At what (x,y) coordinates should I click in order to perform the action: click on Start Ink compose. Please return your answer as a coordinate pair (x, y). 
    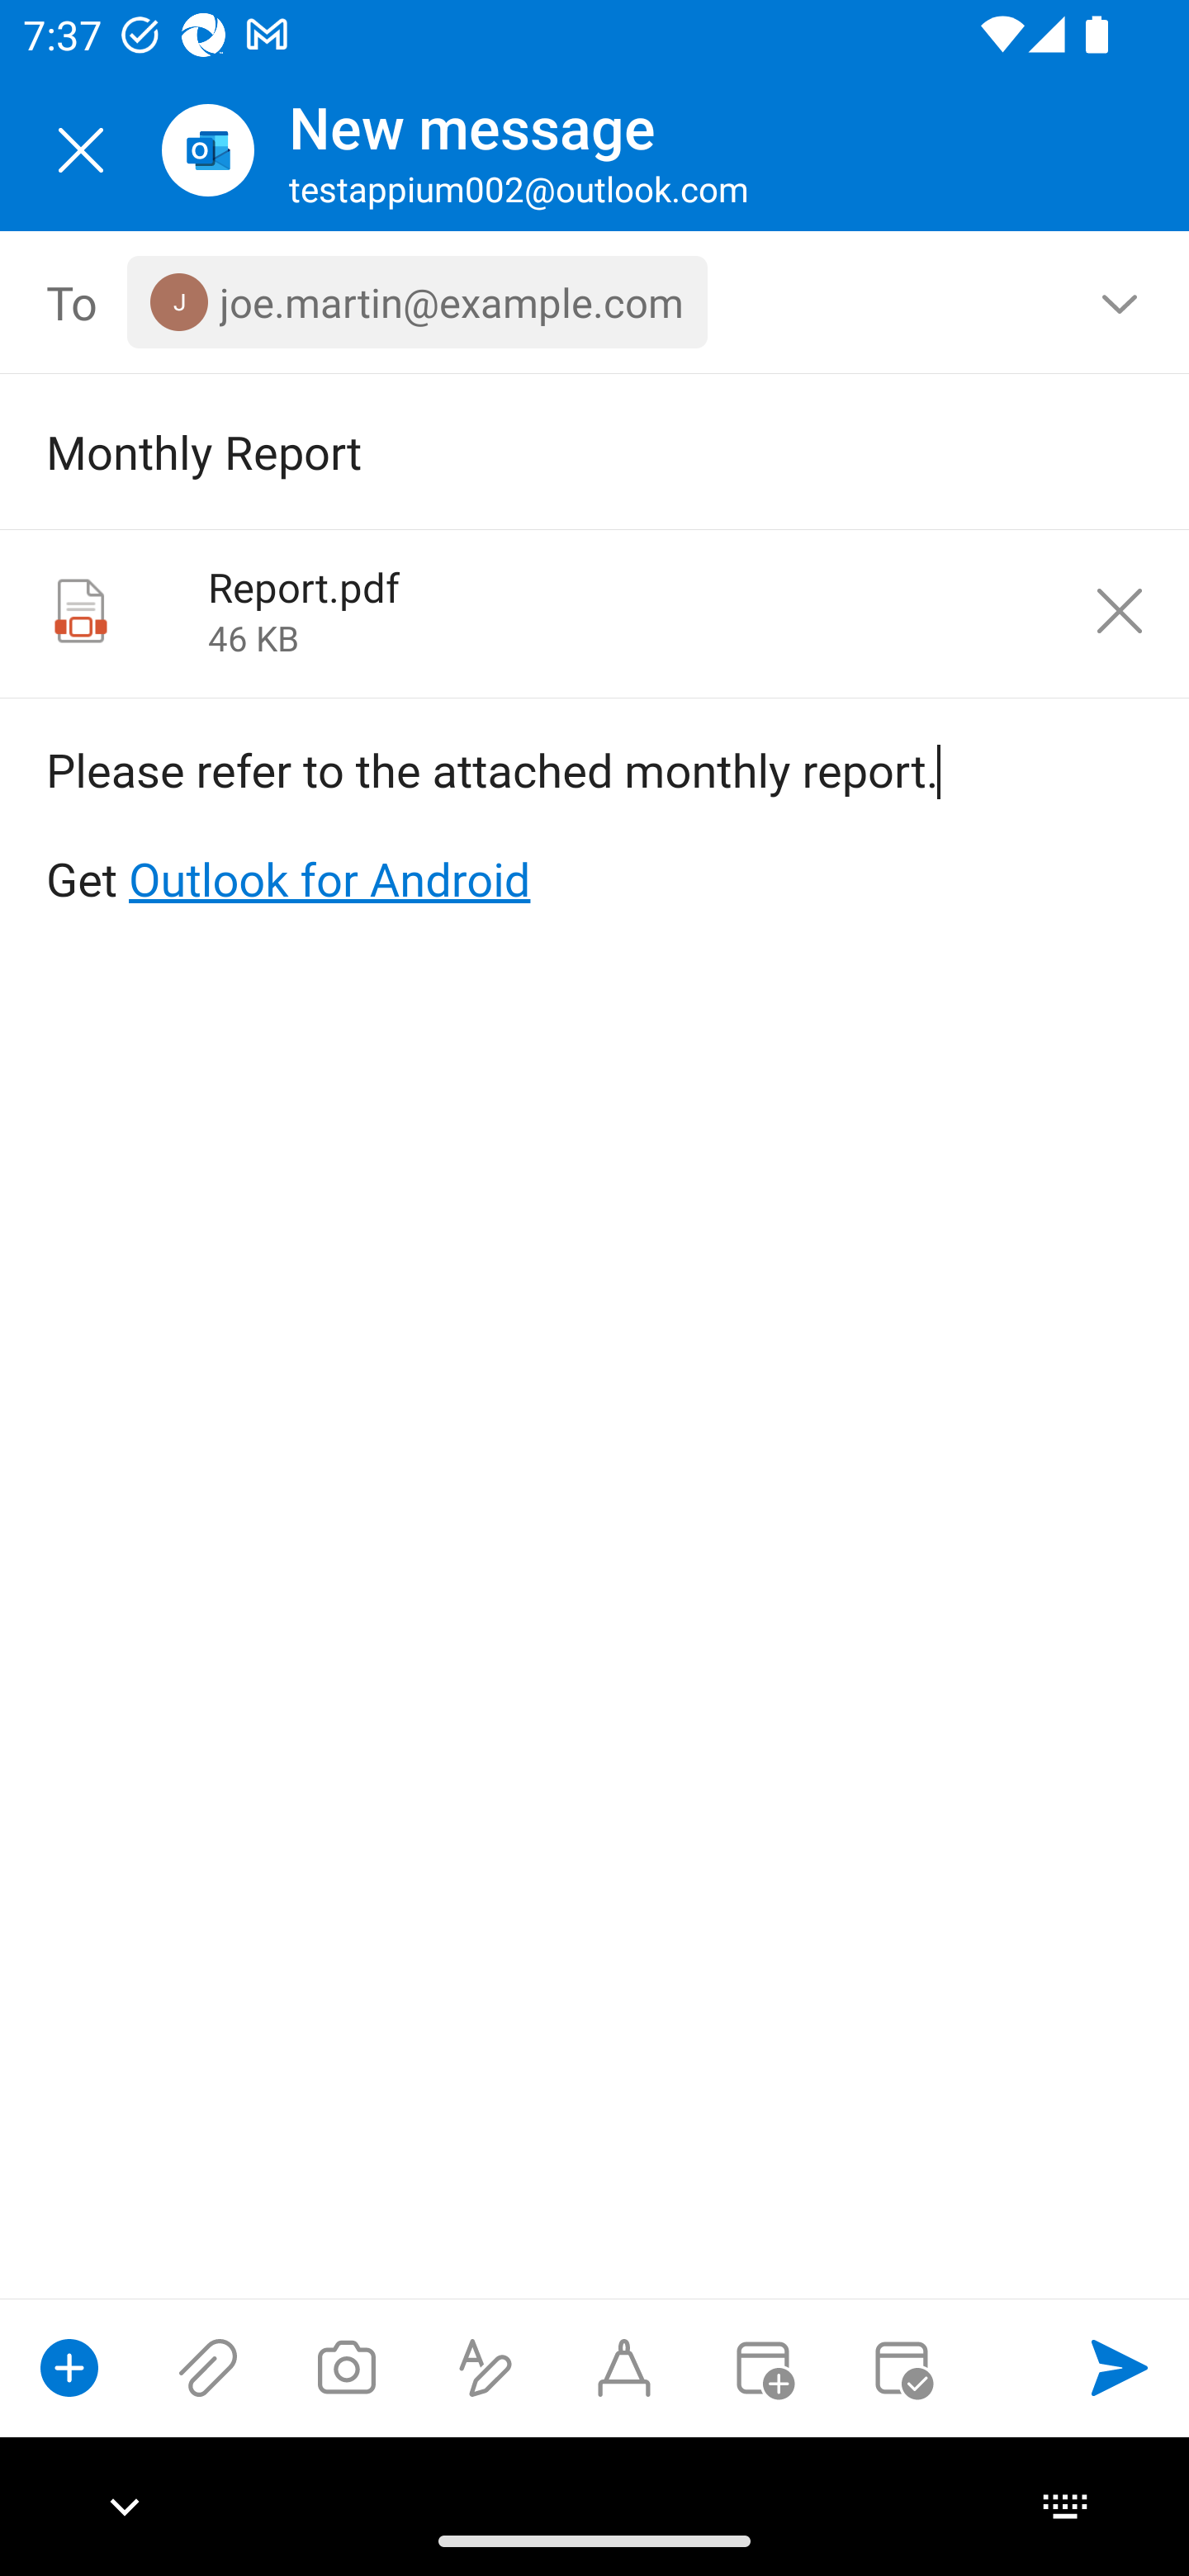
    Looking at the image, I should click on (624, 2367).